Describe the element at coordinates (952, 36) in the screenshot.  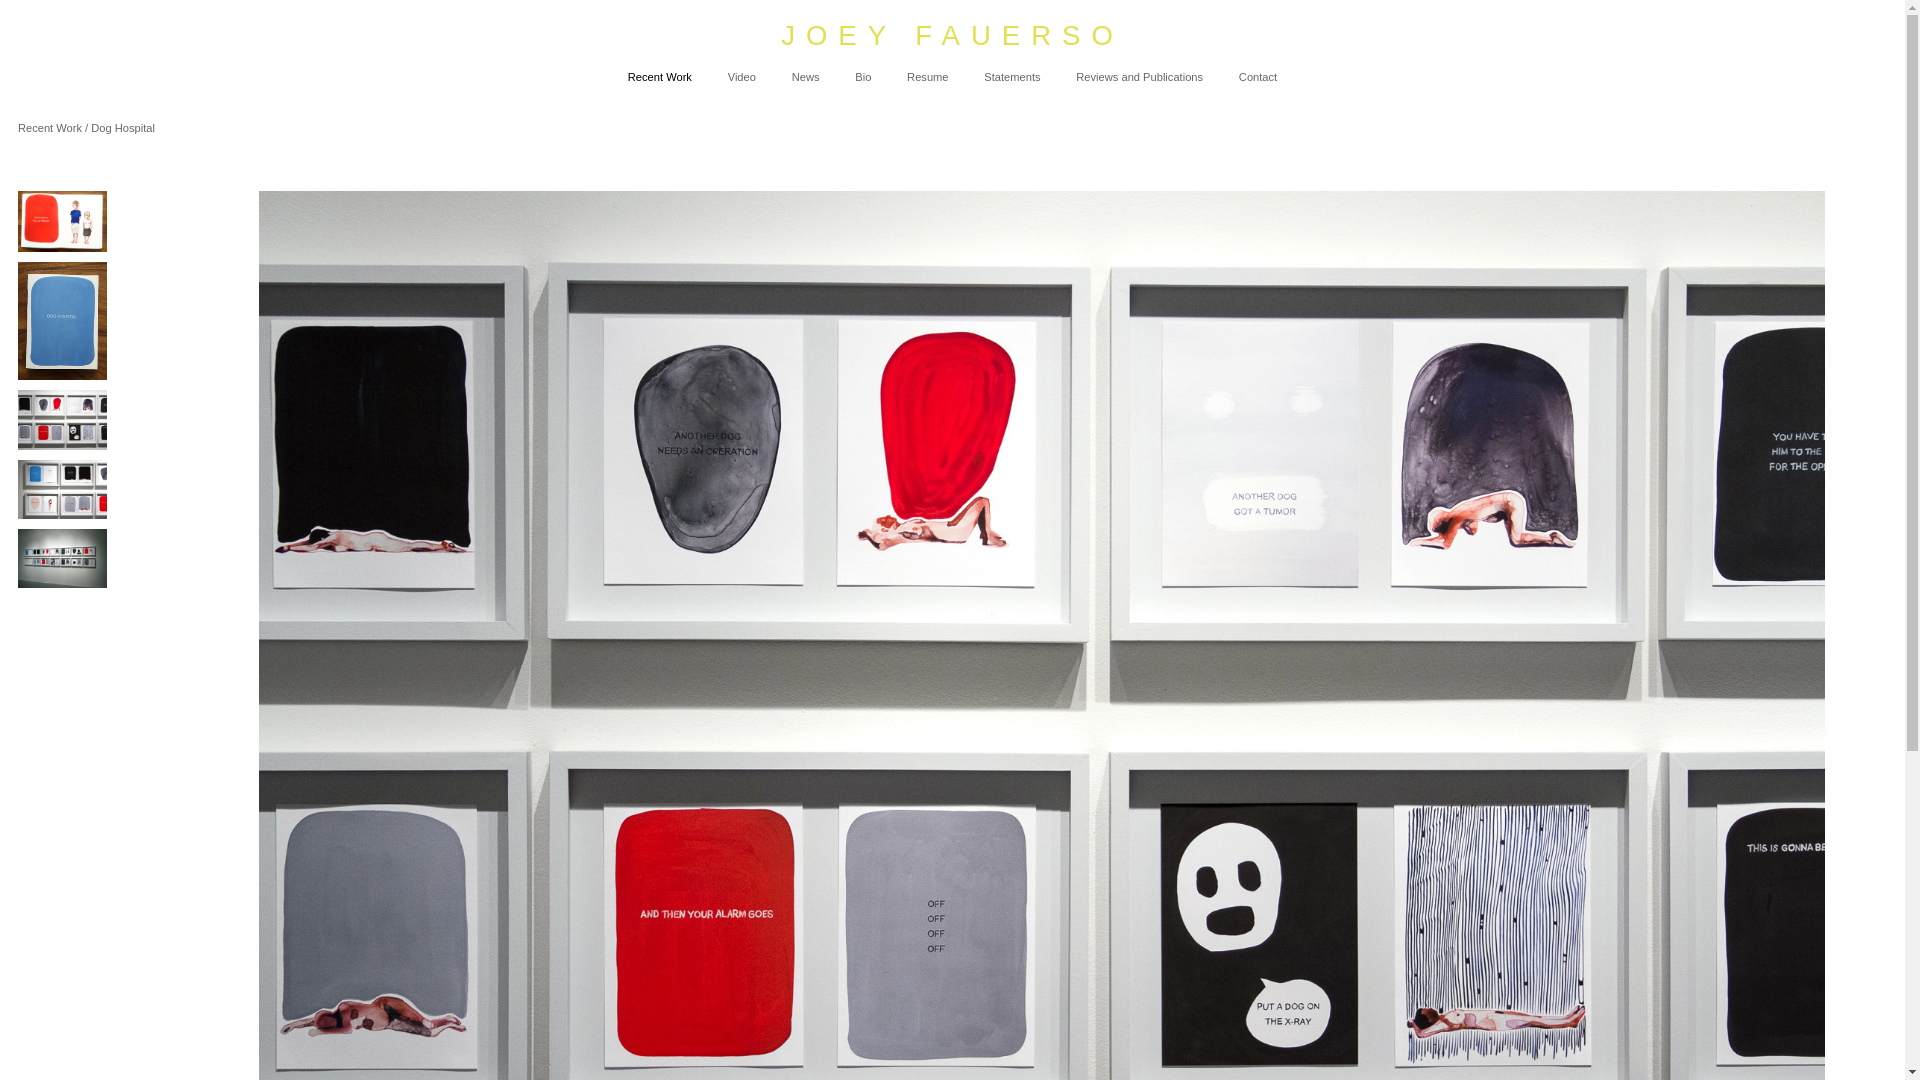
I see `JOEY FAUERSO` at that location.